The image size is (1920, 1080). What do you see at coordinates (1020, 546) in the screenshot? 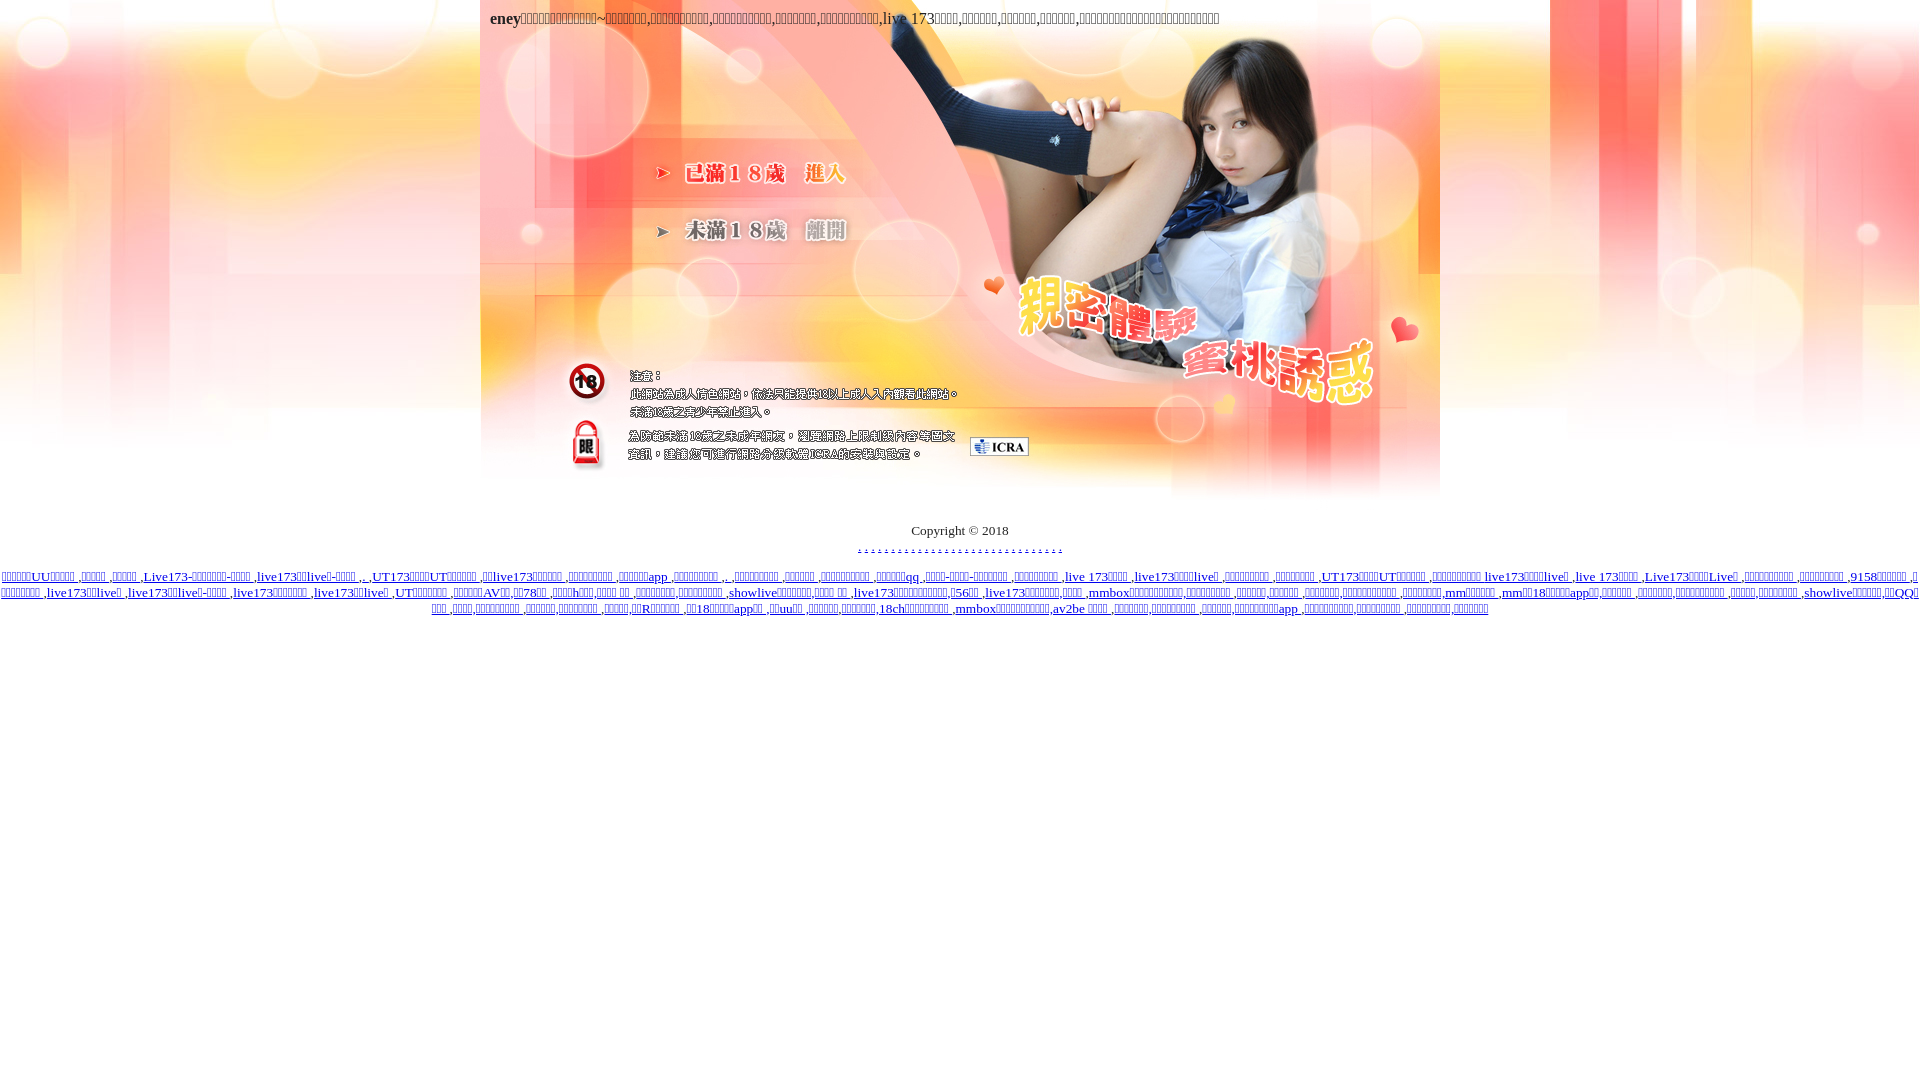
I see `.` at bounding box center [1020, 546].